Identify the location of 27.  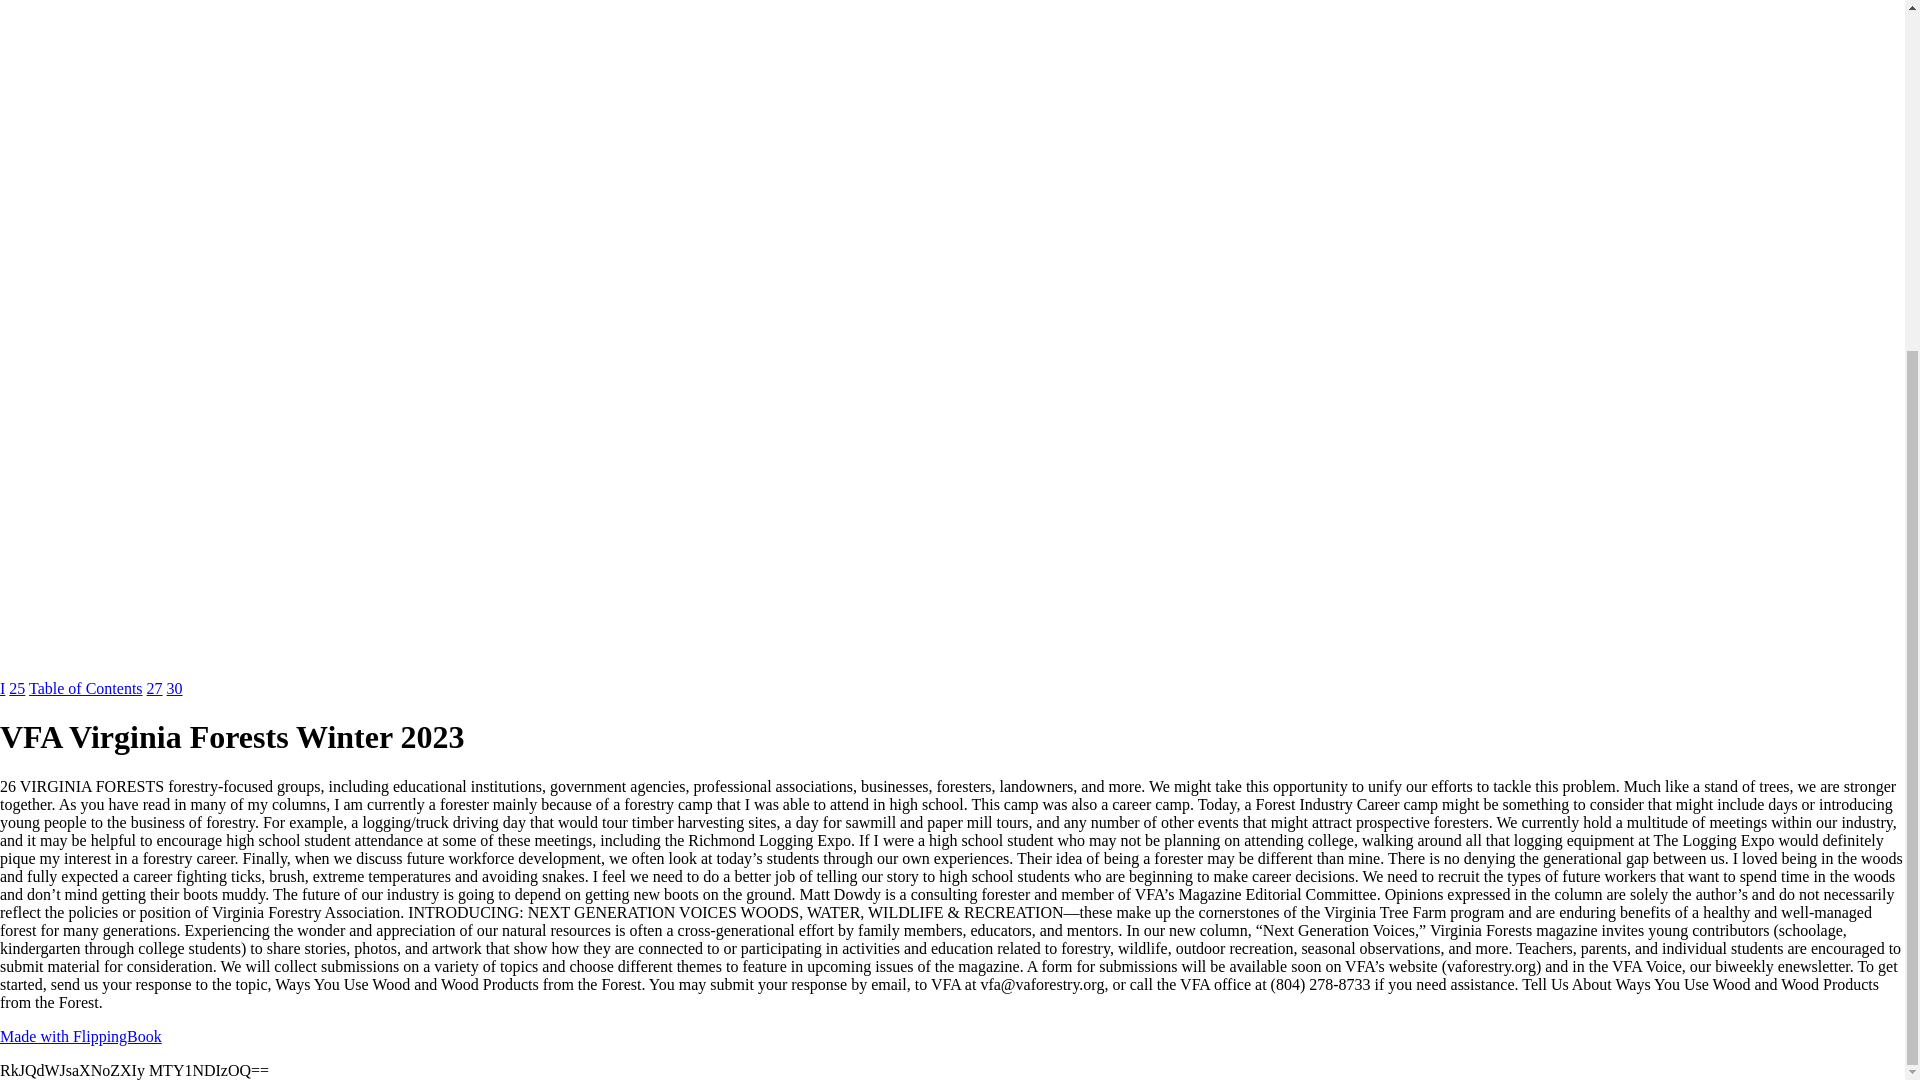
(155, 688).